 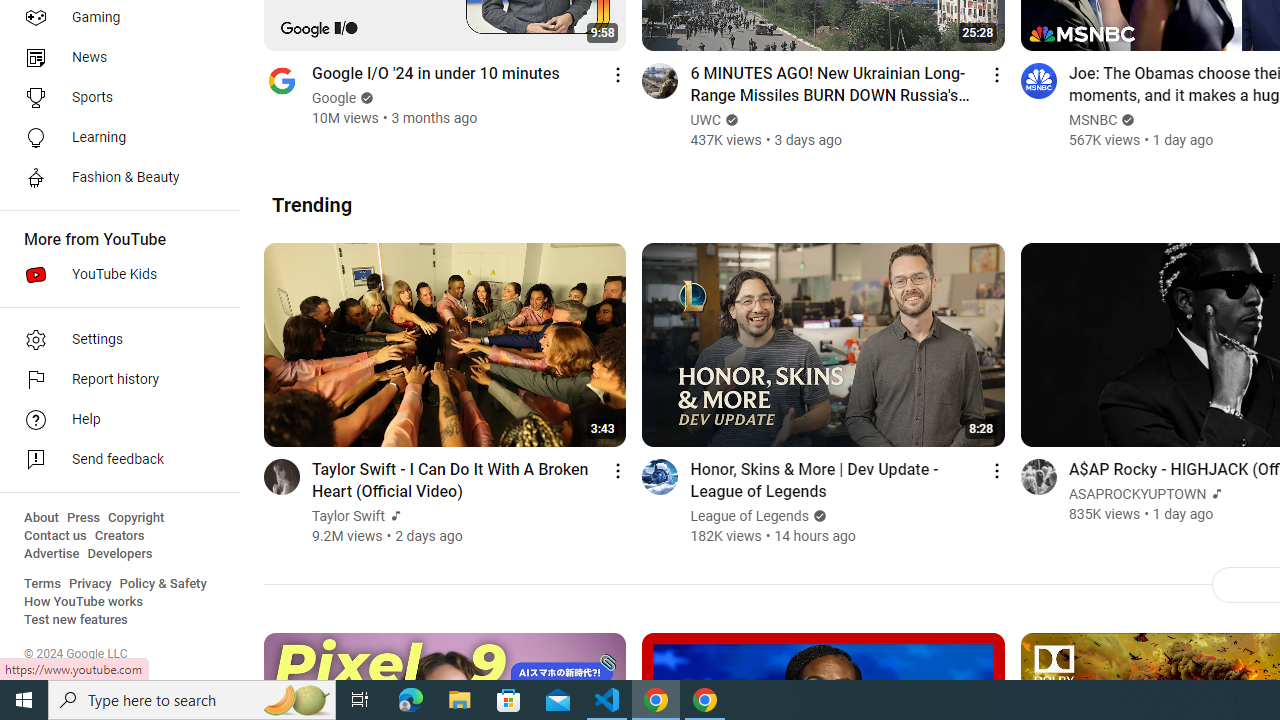 I want to click on Verified, so click(x=816, y=516).